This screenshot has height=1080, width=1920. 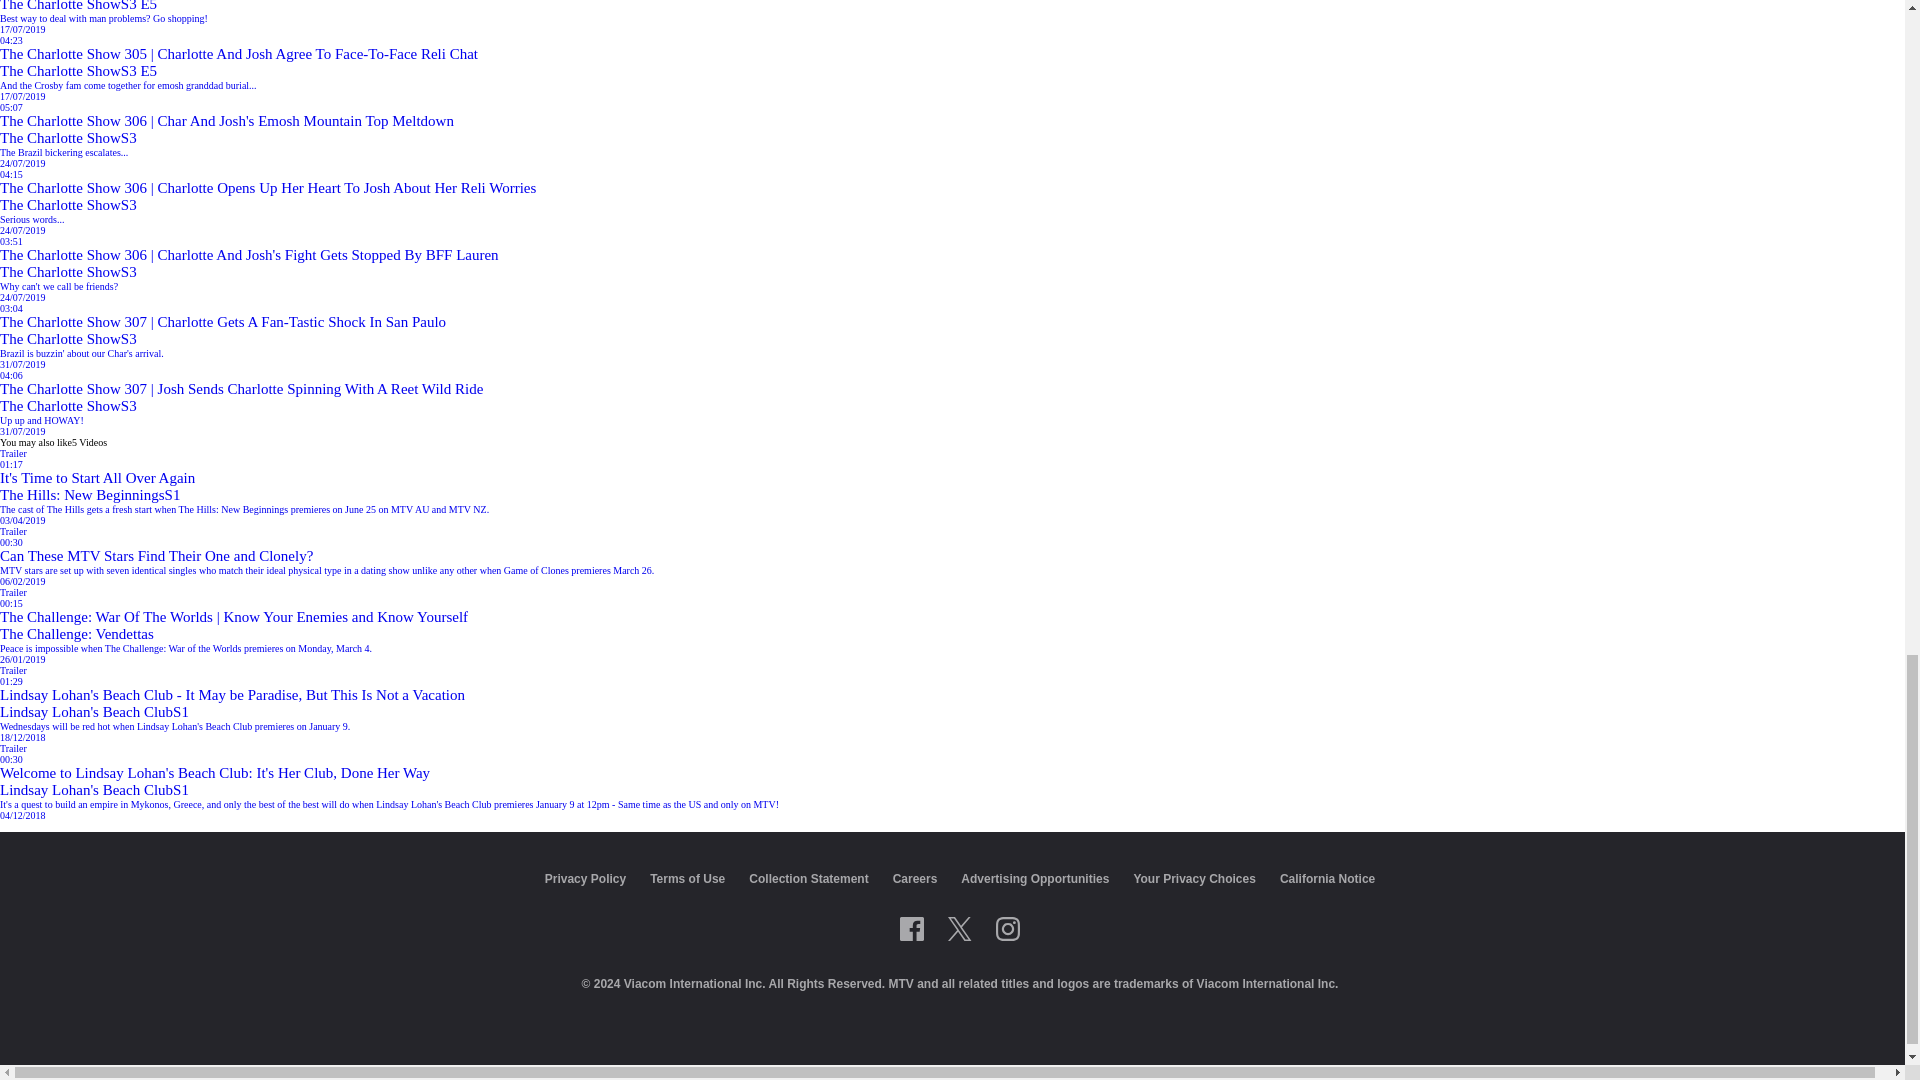 What do you see at coordinates (1008, 928) in the screenshot?
I see `Instagram-icon` at bounding box center [1008, 928].